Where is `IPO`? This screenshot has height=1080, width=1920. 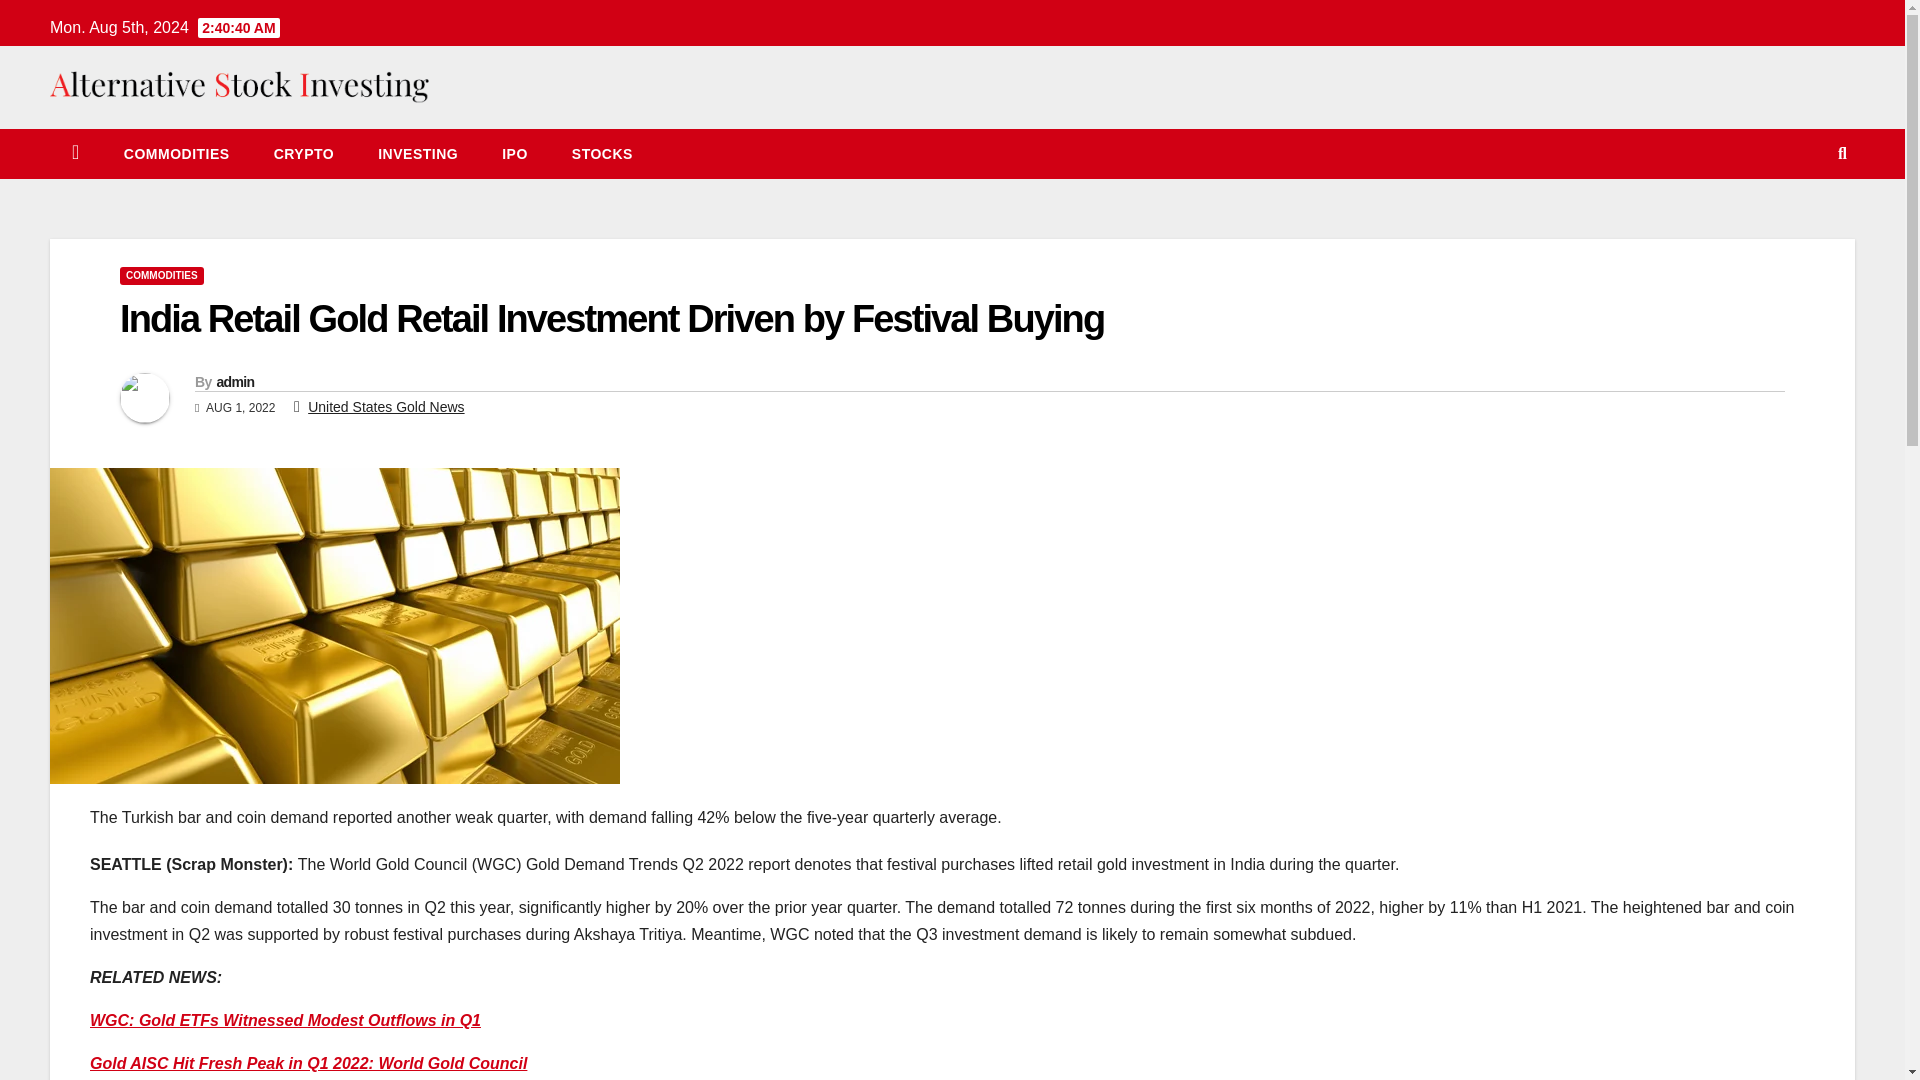 IPO is located at coordinates (514, 154).